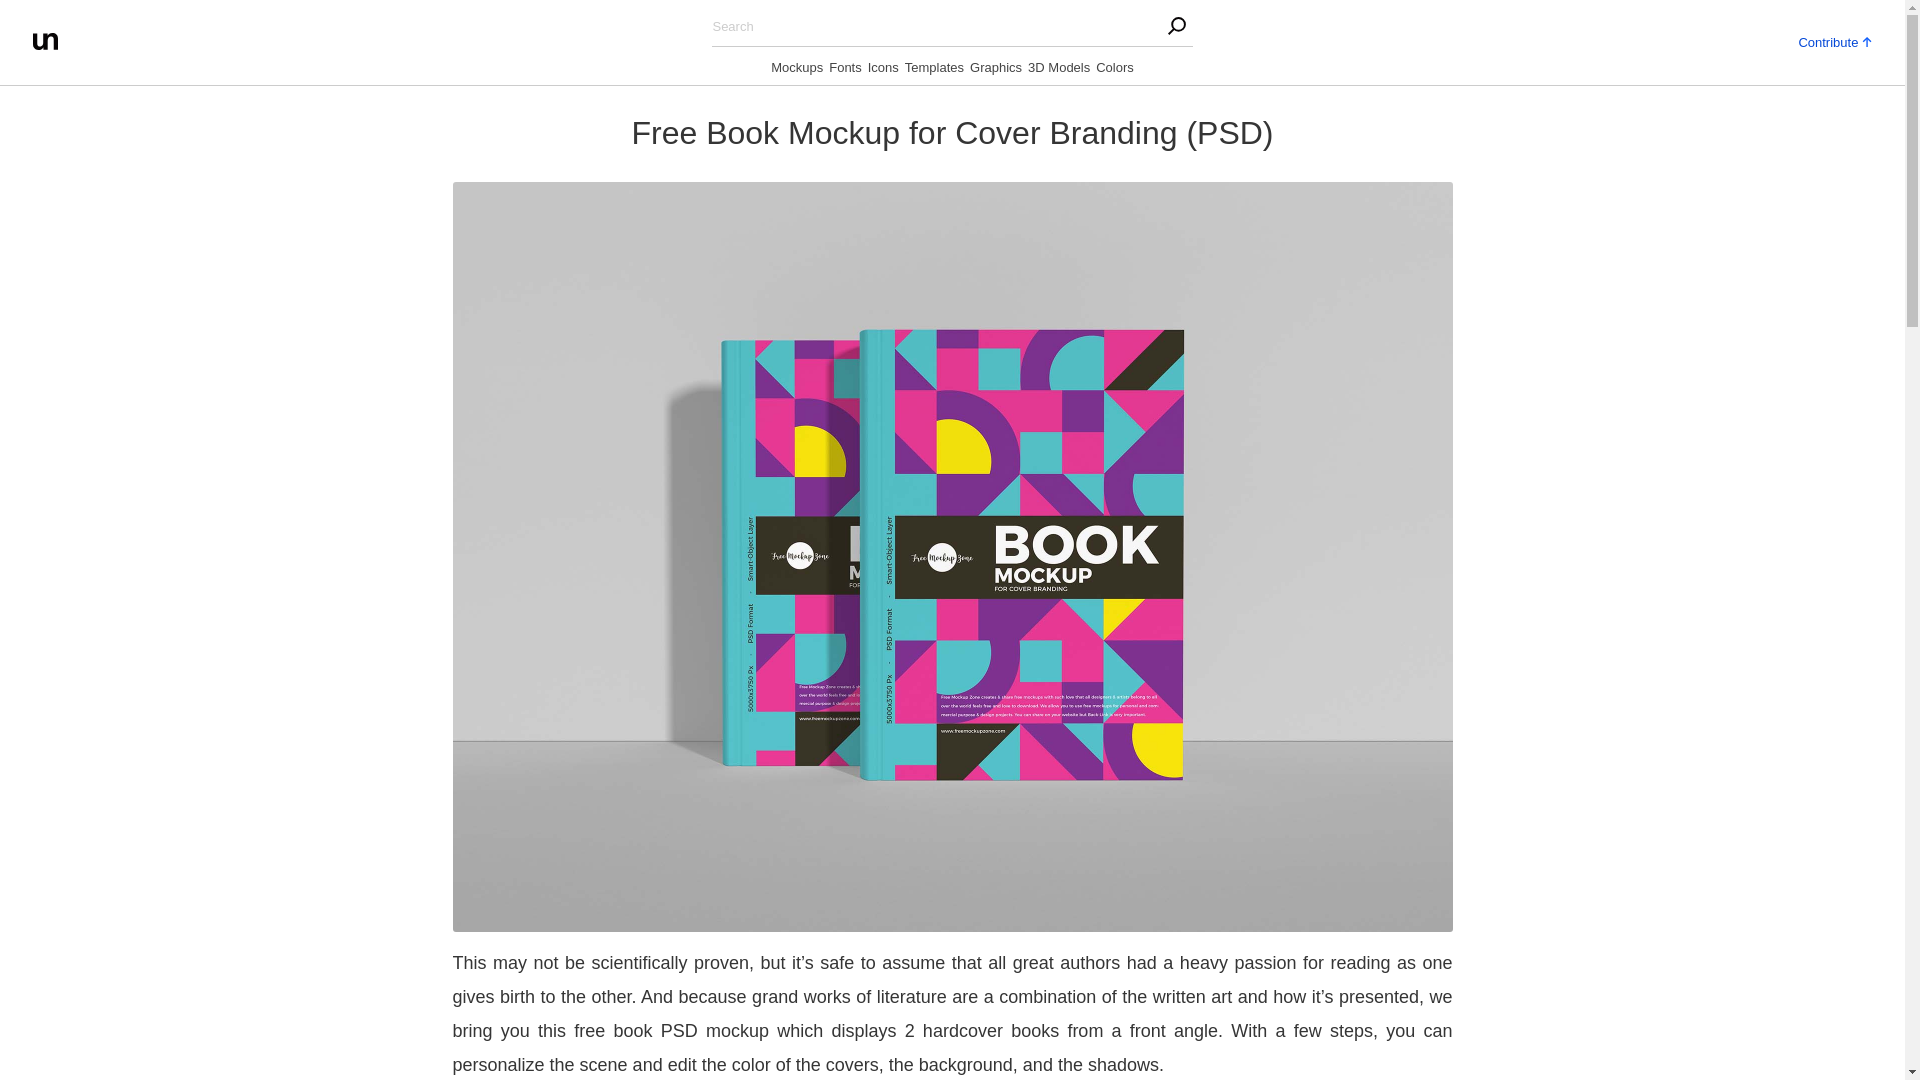 Image resolution: width=1920 pixels, height=1080 pixels. Describe the element at coordinates (1834, 40) in the screenshot. I see `Contribute` at that location.